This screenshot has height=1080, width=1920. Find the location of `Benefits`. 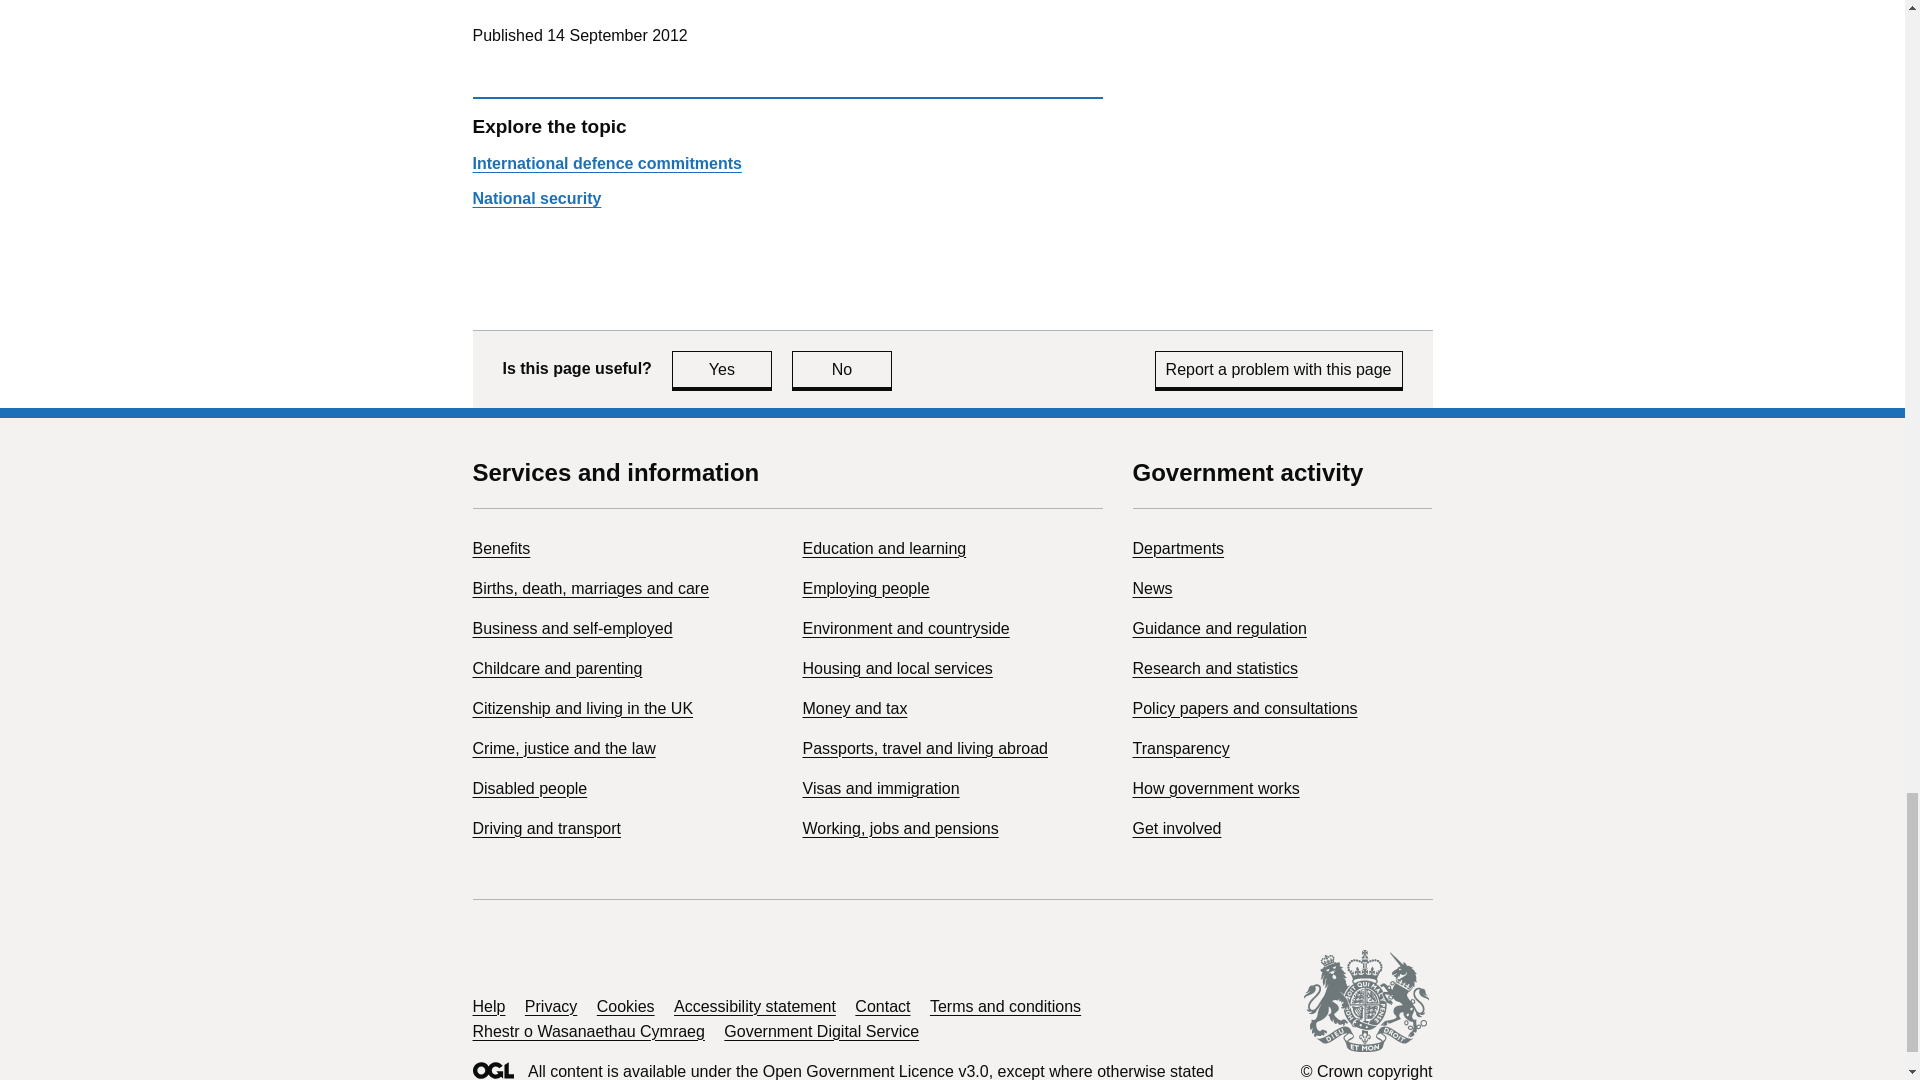

Benefits is located at coordinates (500, 548).